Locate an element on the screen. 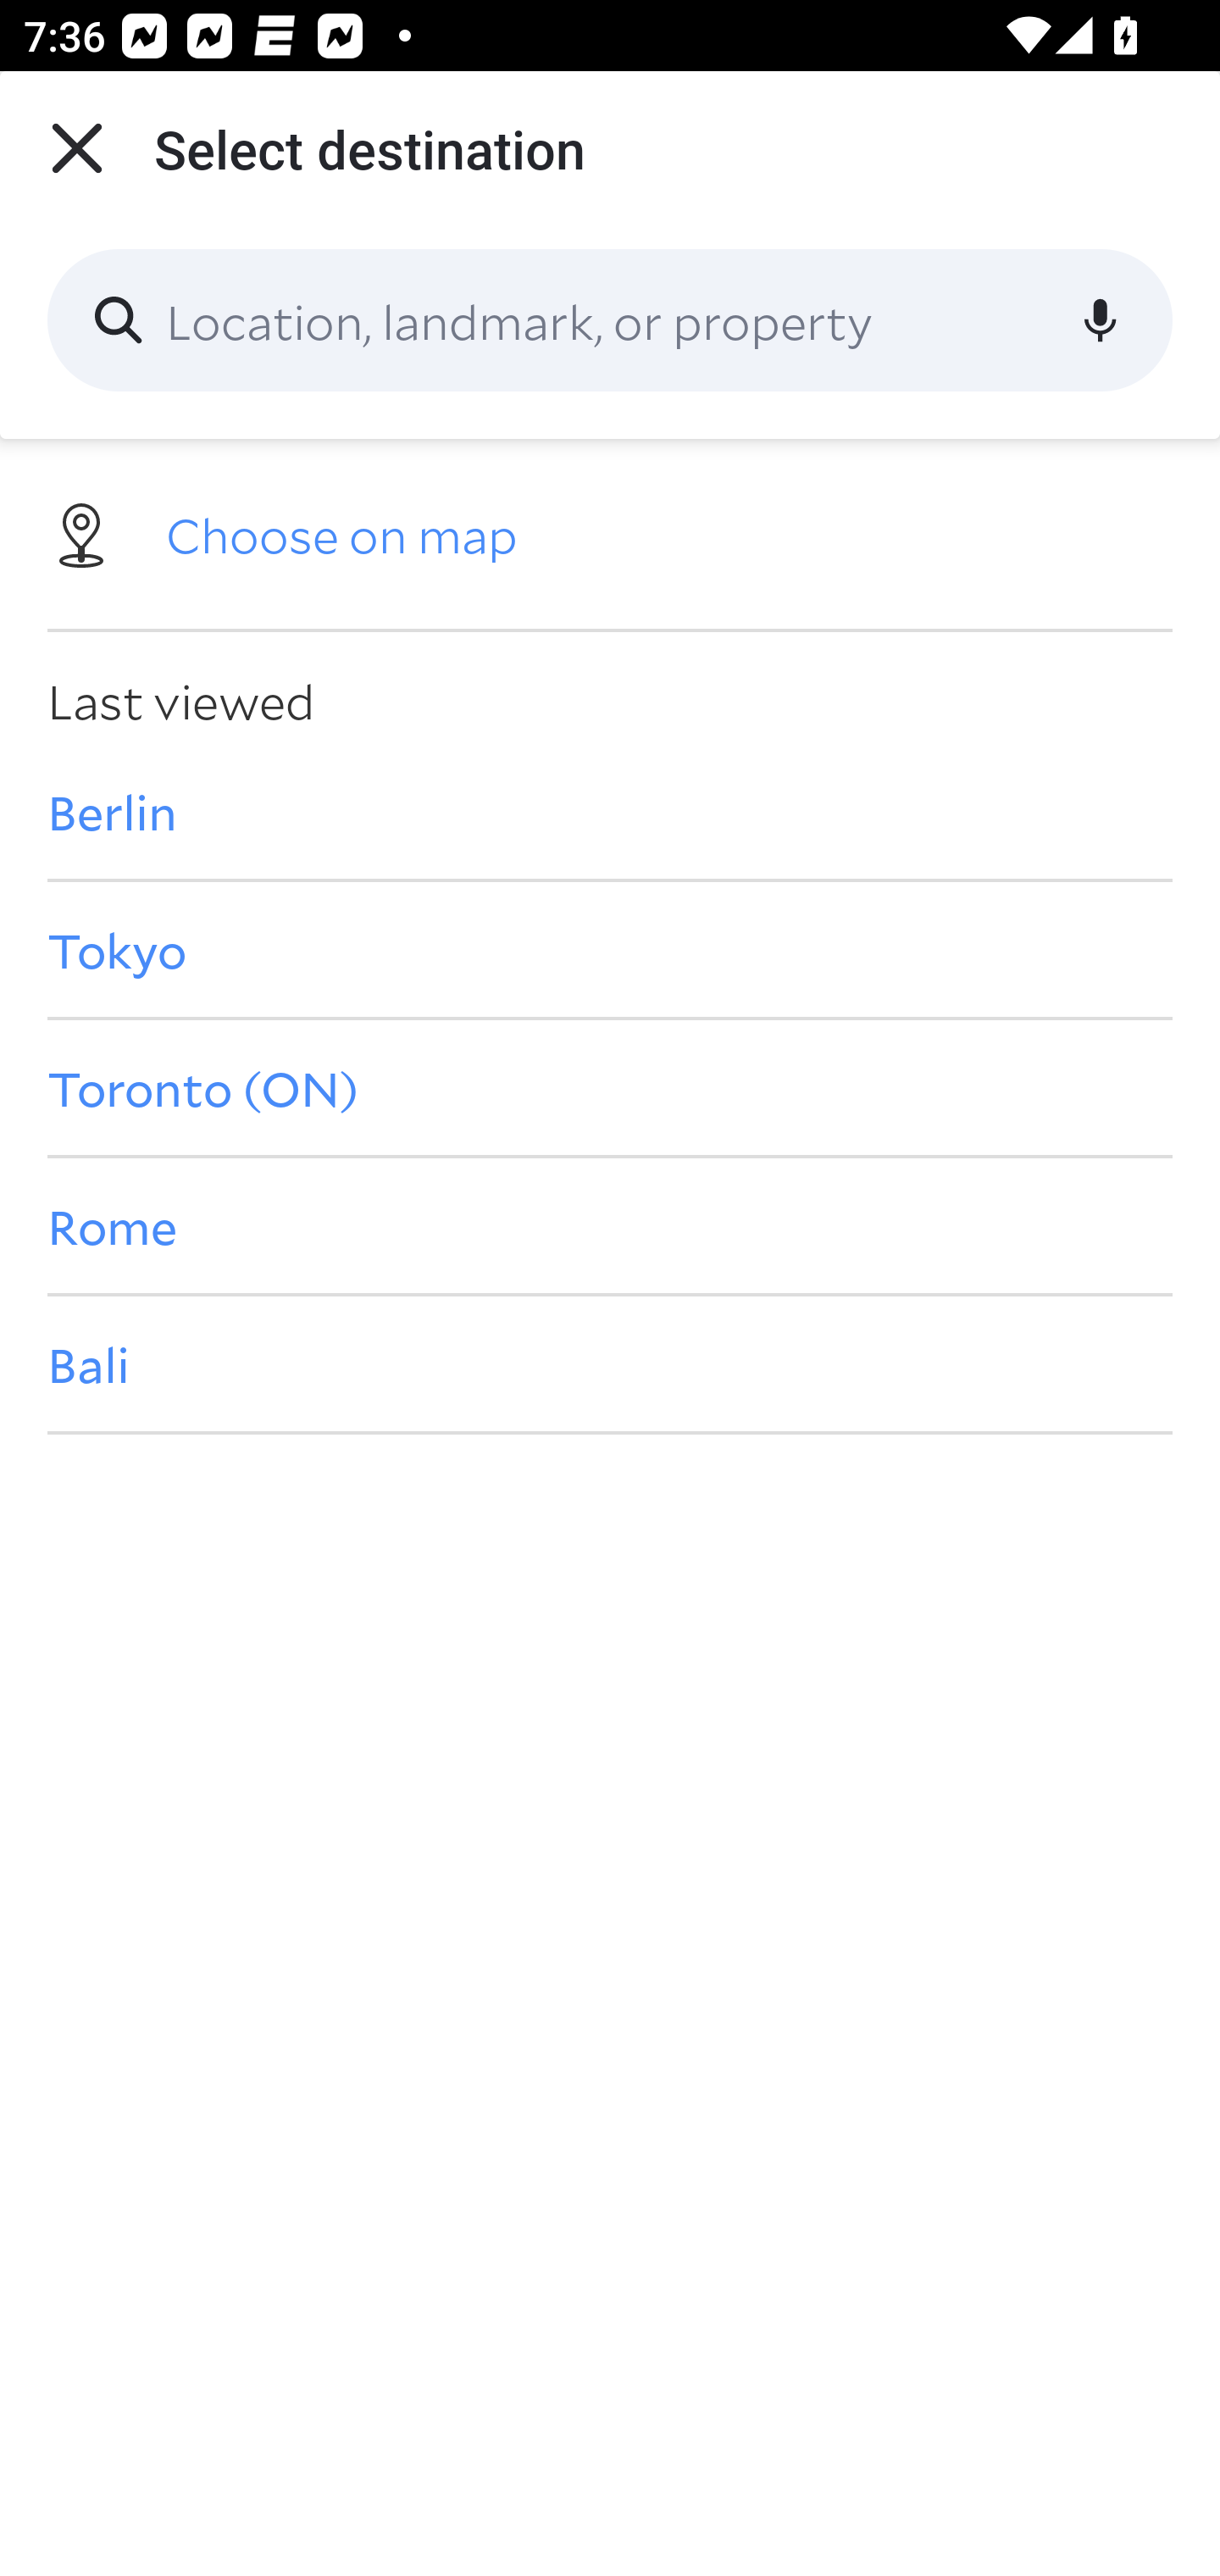 The width and height of the screenshot is (1220, 2576). Bali is located at coordinates (610, 1364).